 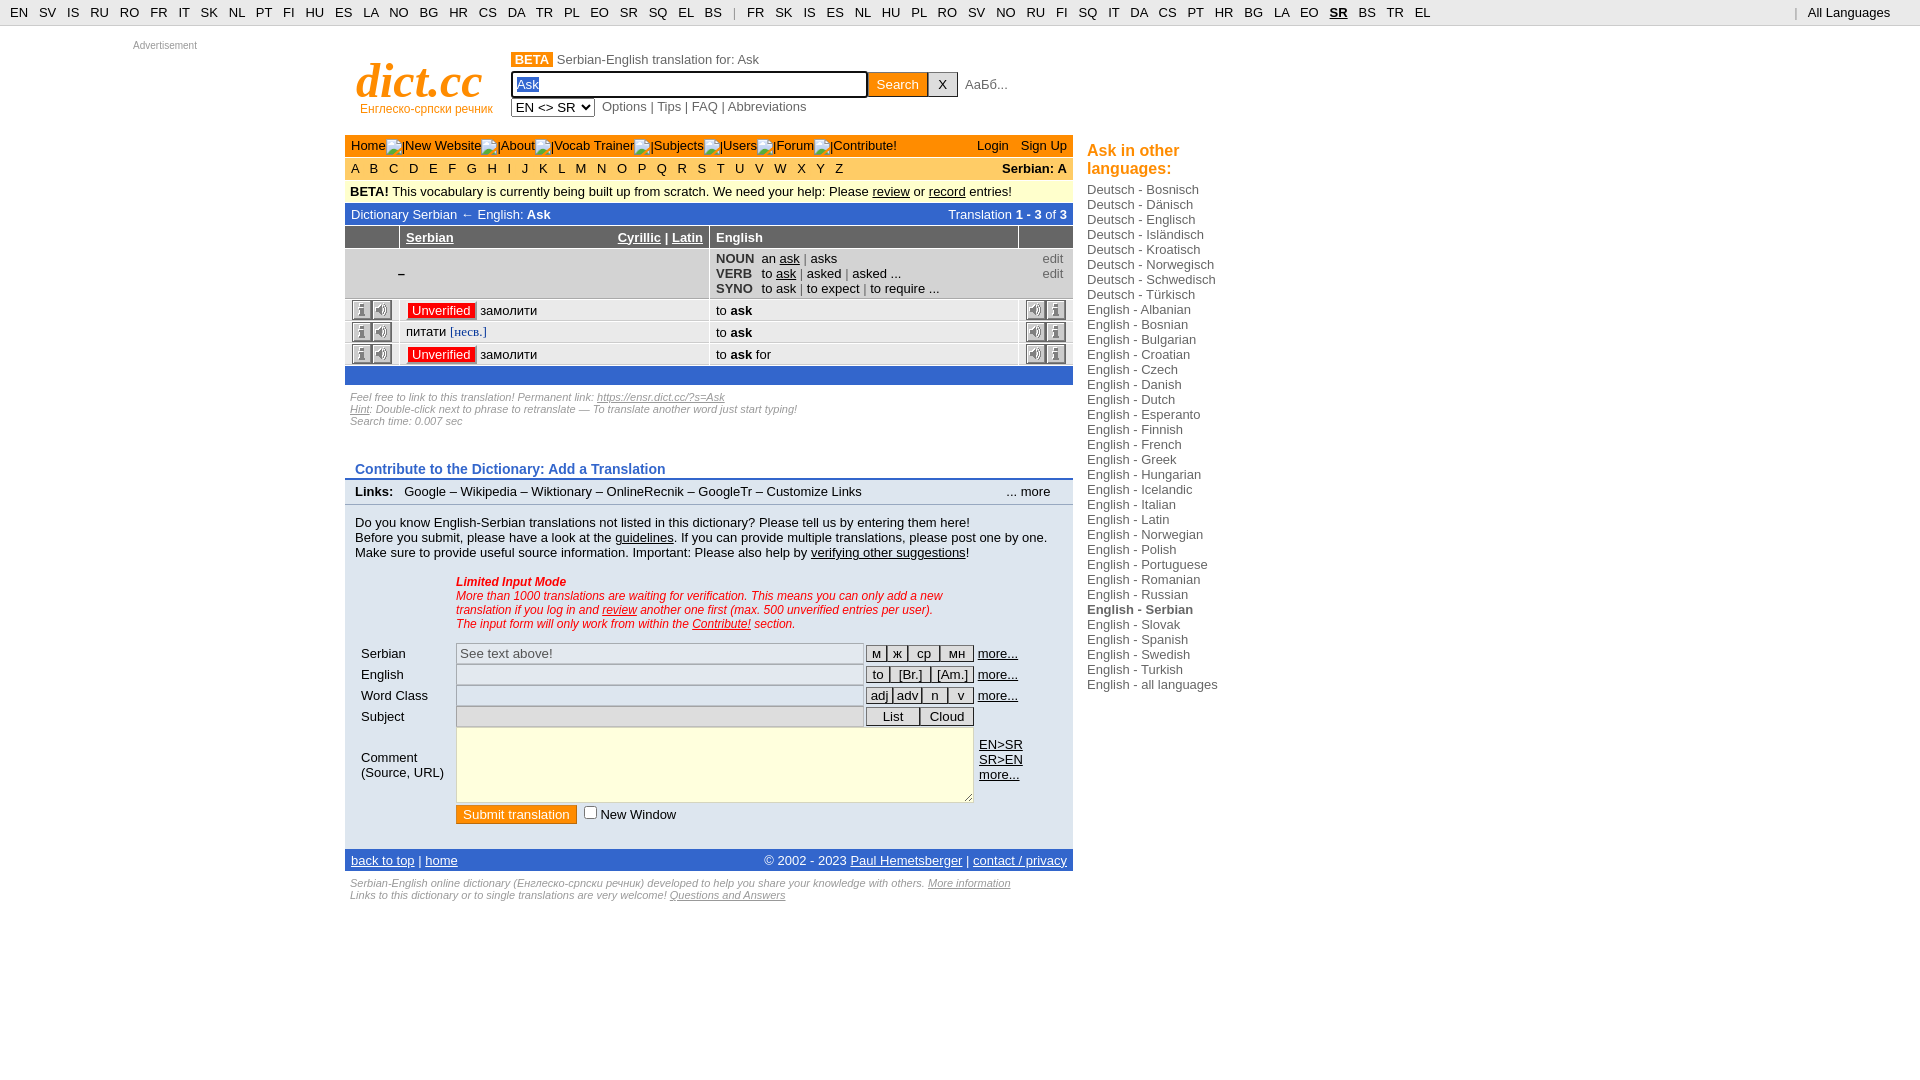 What do you see at coordinates (516, 12) in the screenshot?
I see `DA` at bounding box center [516, 12].